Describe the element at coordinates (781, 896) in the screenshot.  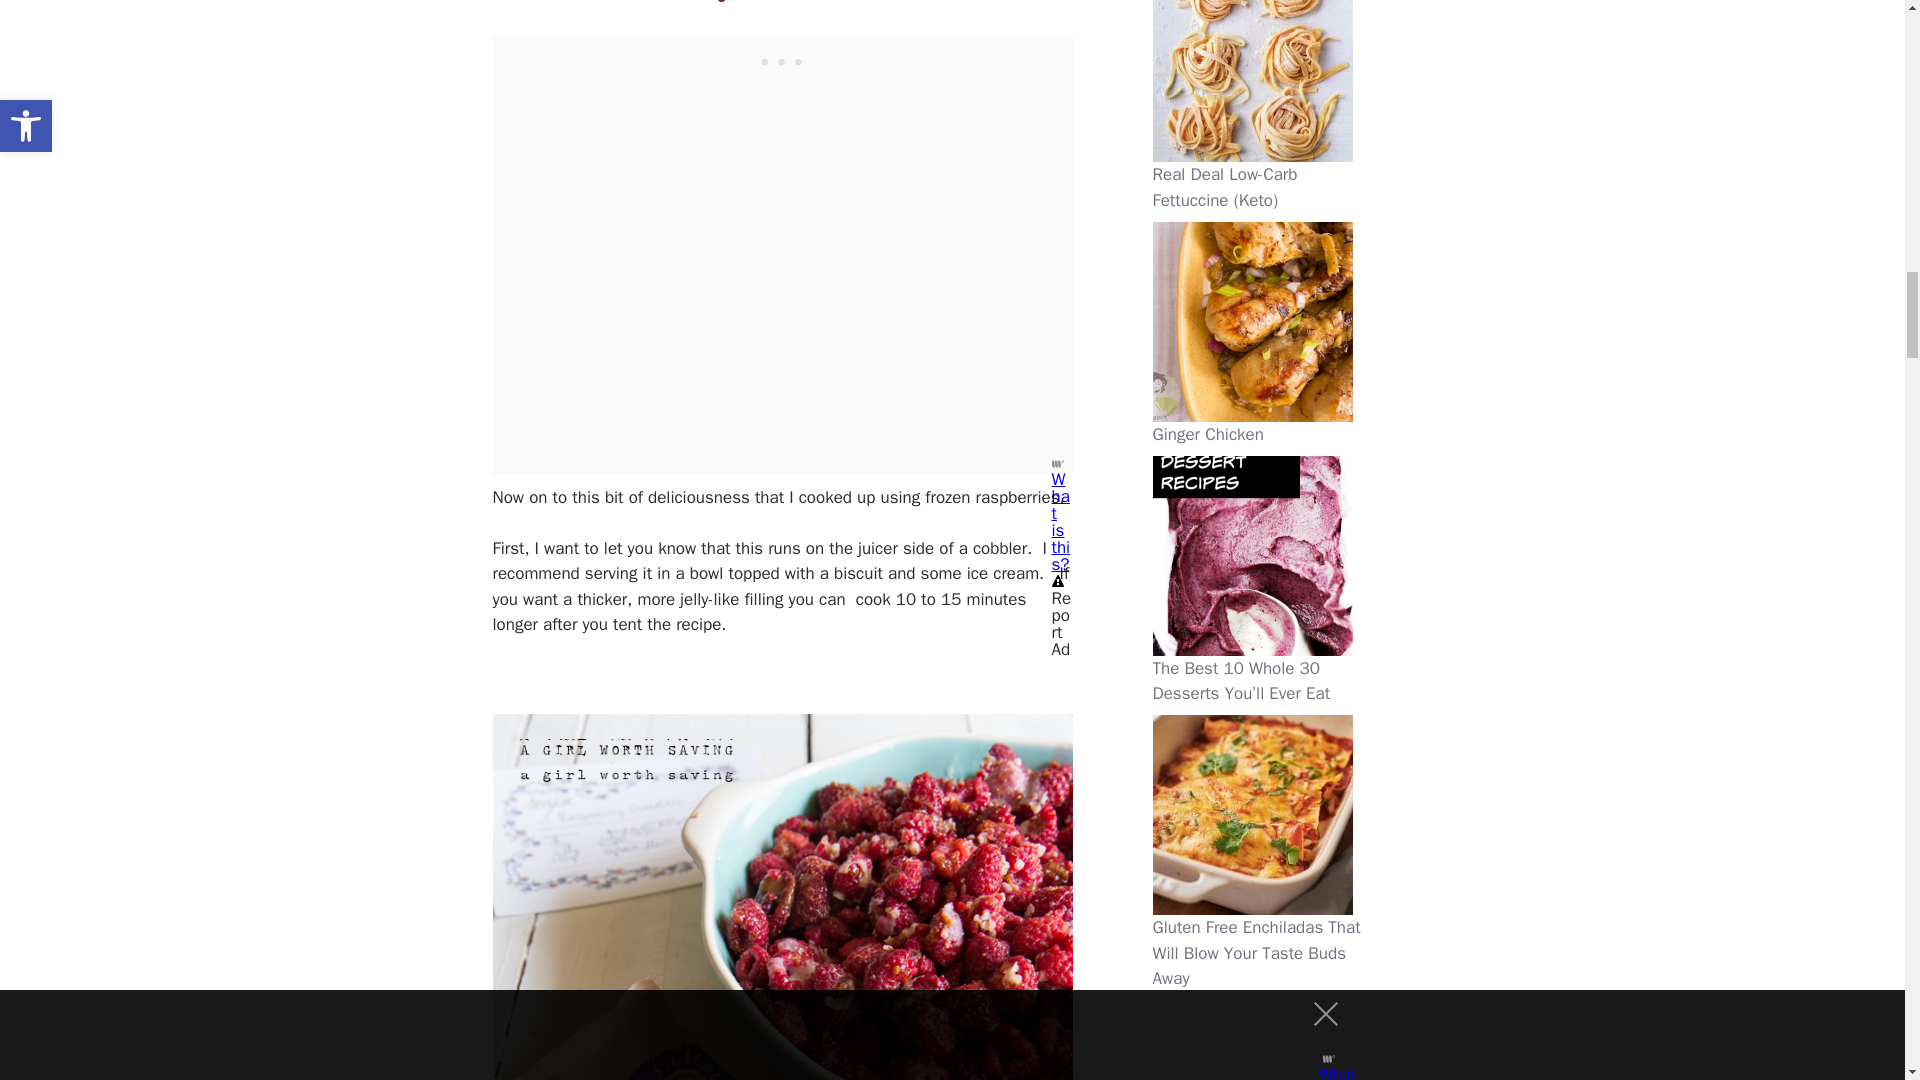
I see `Paleo Raspberry Cobbler Kelly Bejelly` at that location.